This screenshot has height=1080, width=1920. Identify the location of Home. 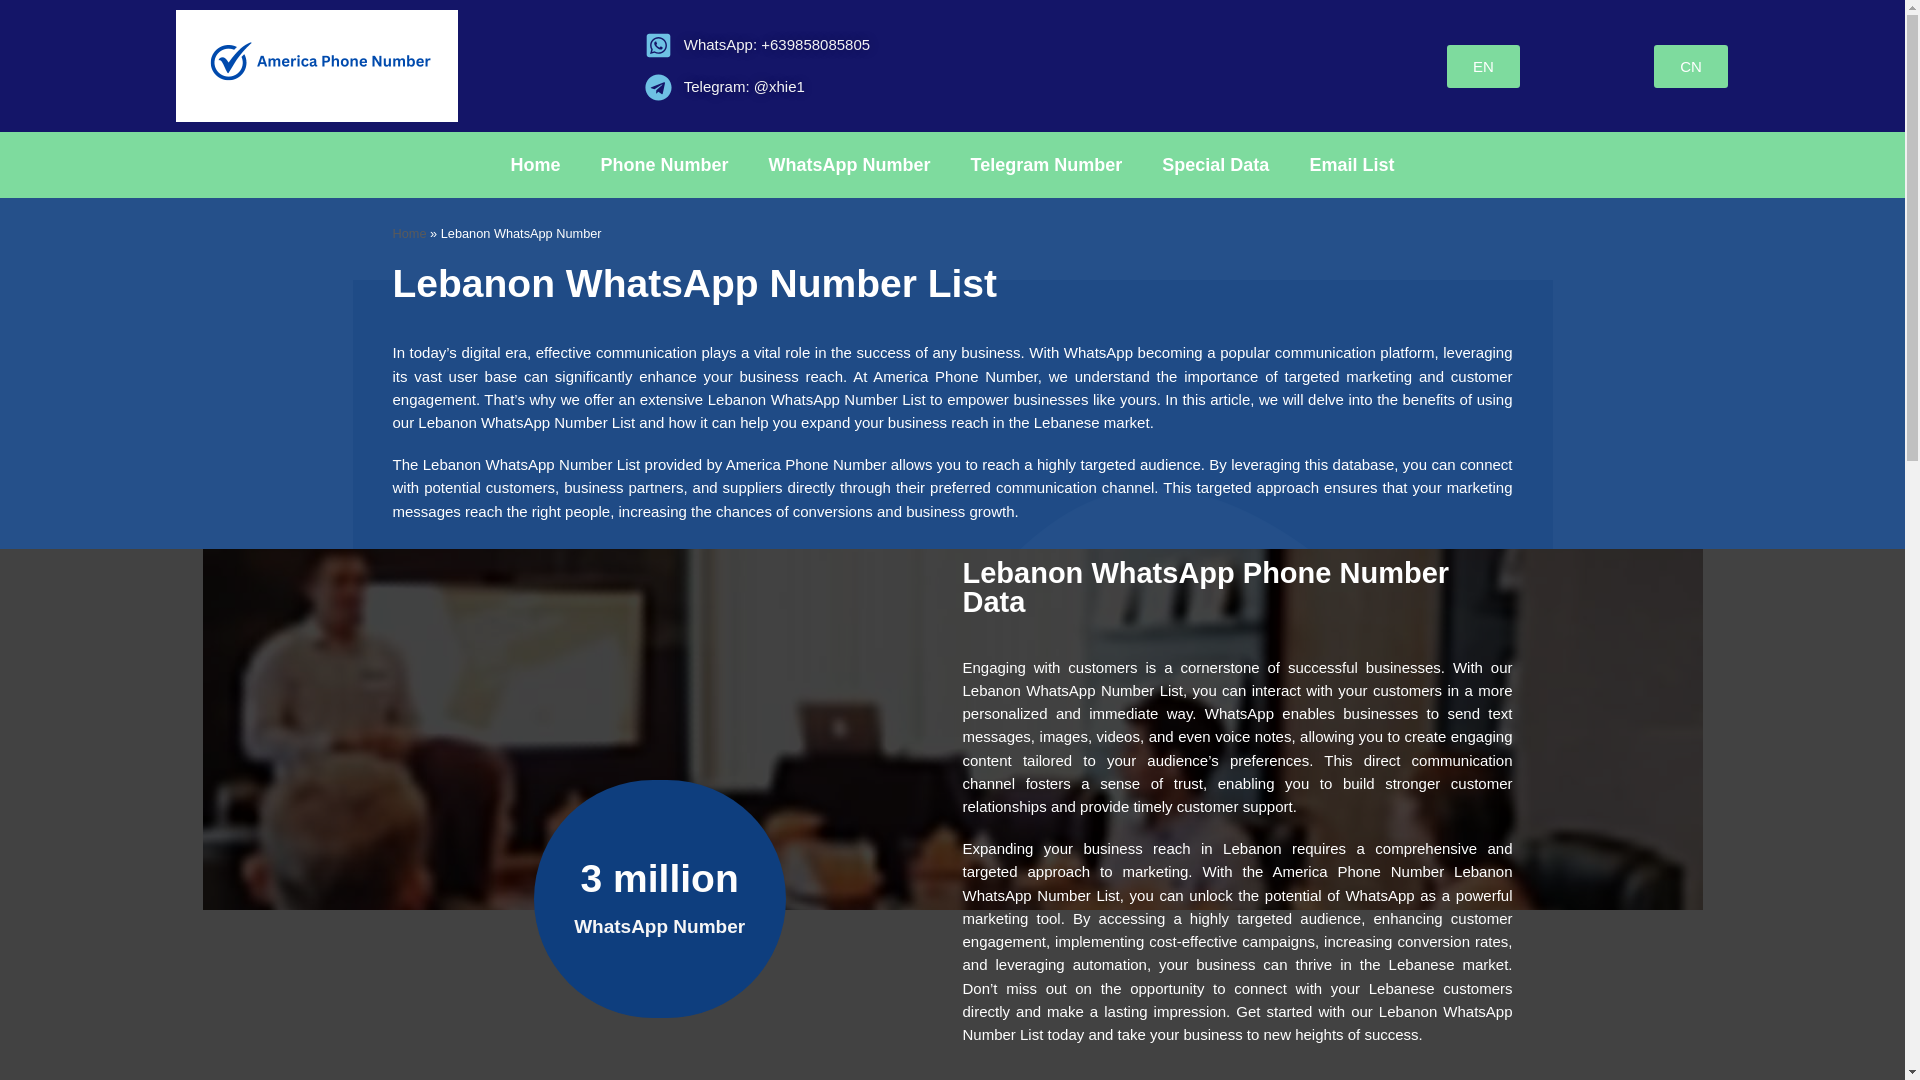
(408, 232).